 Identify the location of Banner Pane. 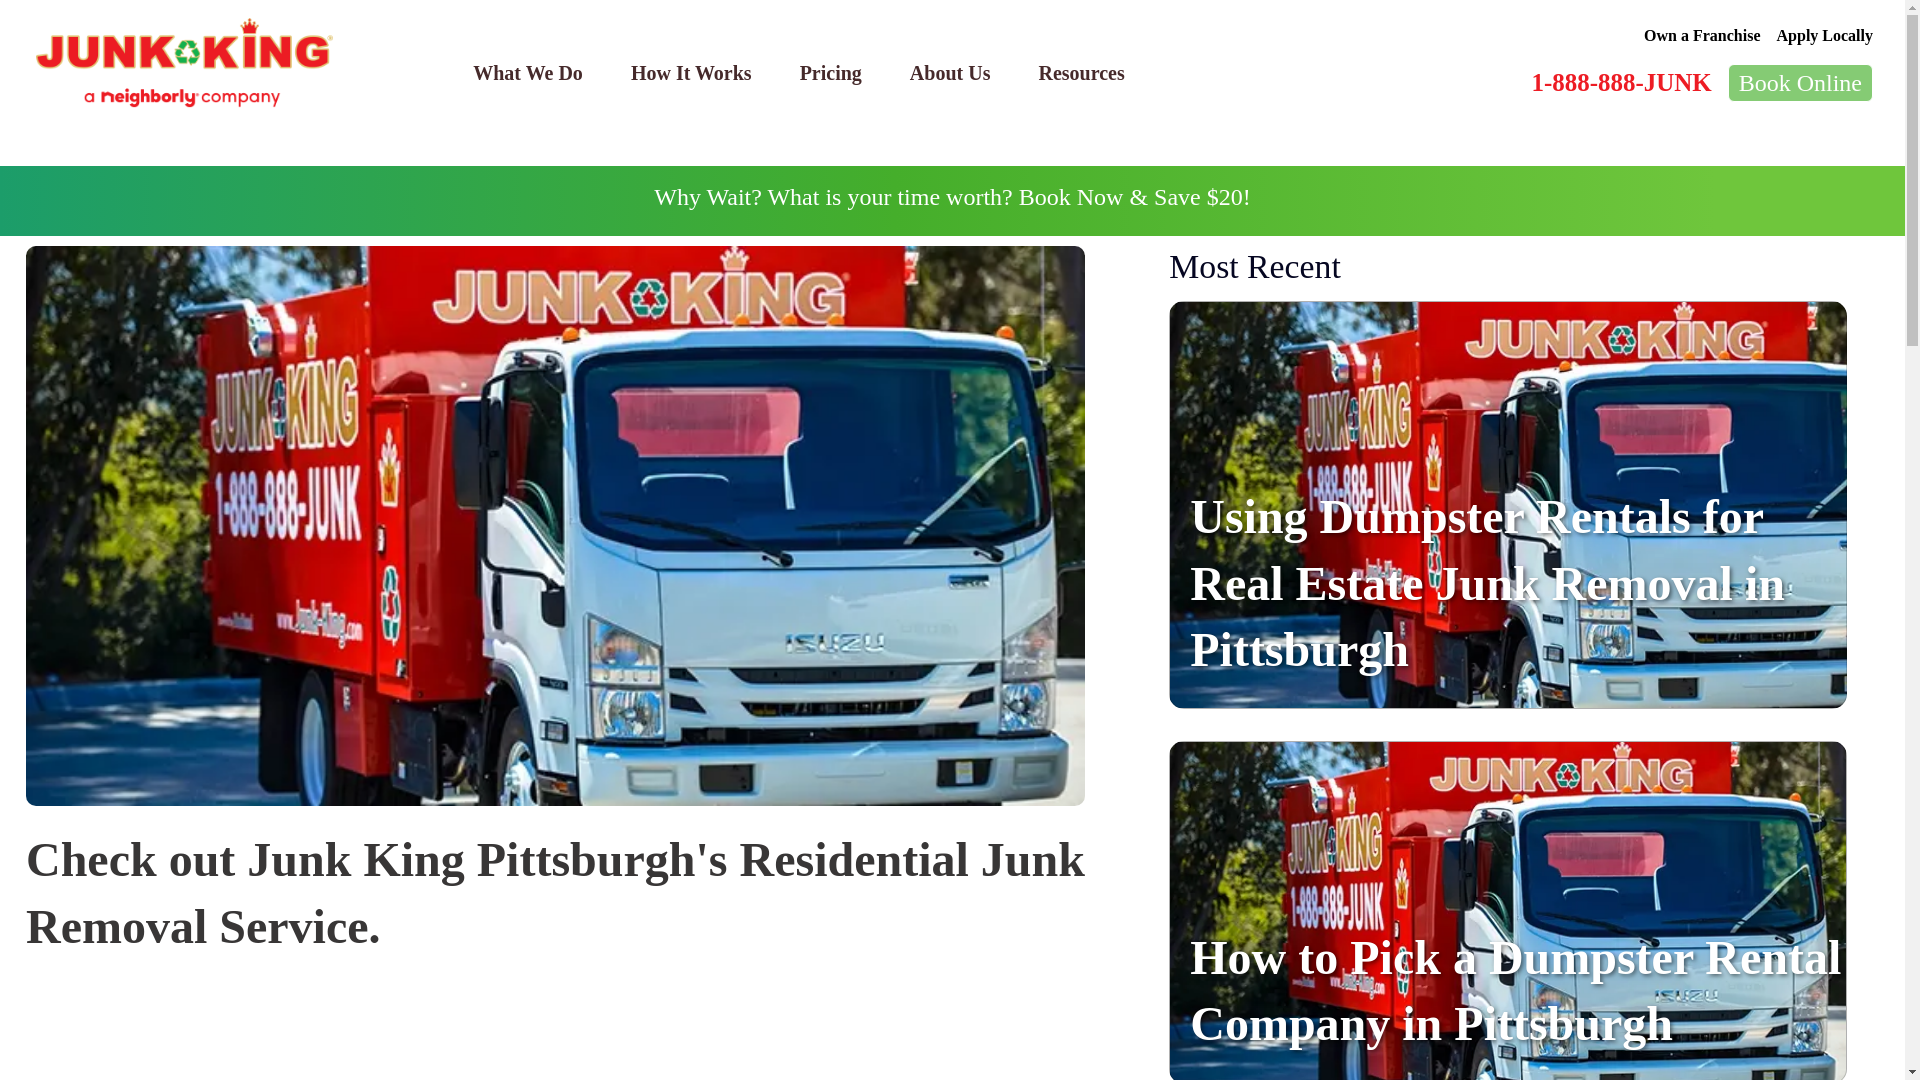
(952, 201).